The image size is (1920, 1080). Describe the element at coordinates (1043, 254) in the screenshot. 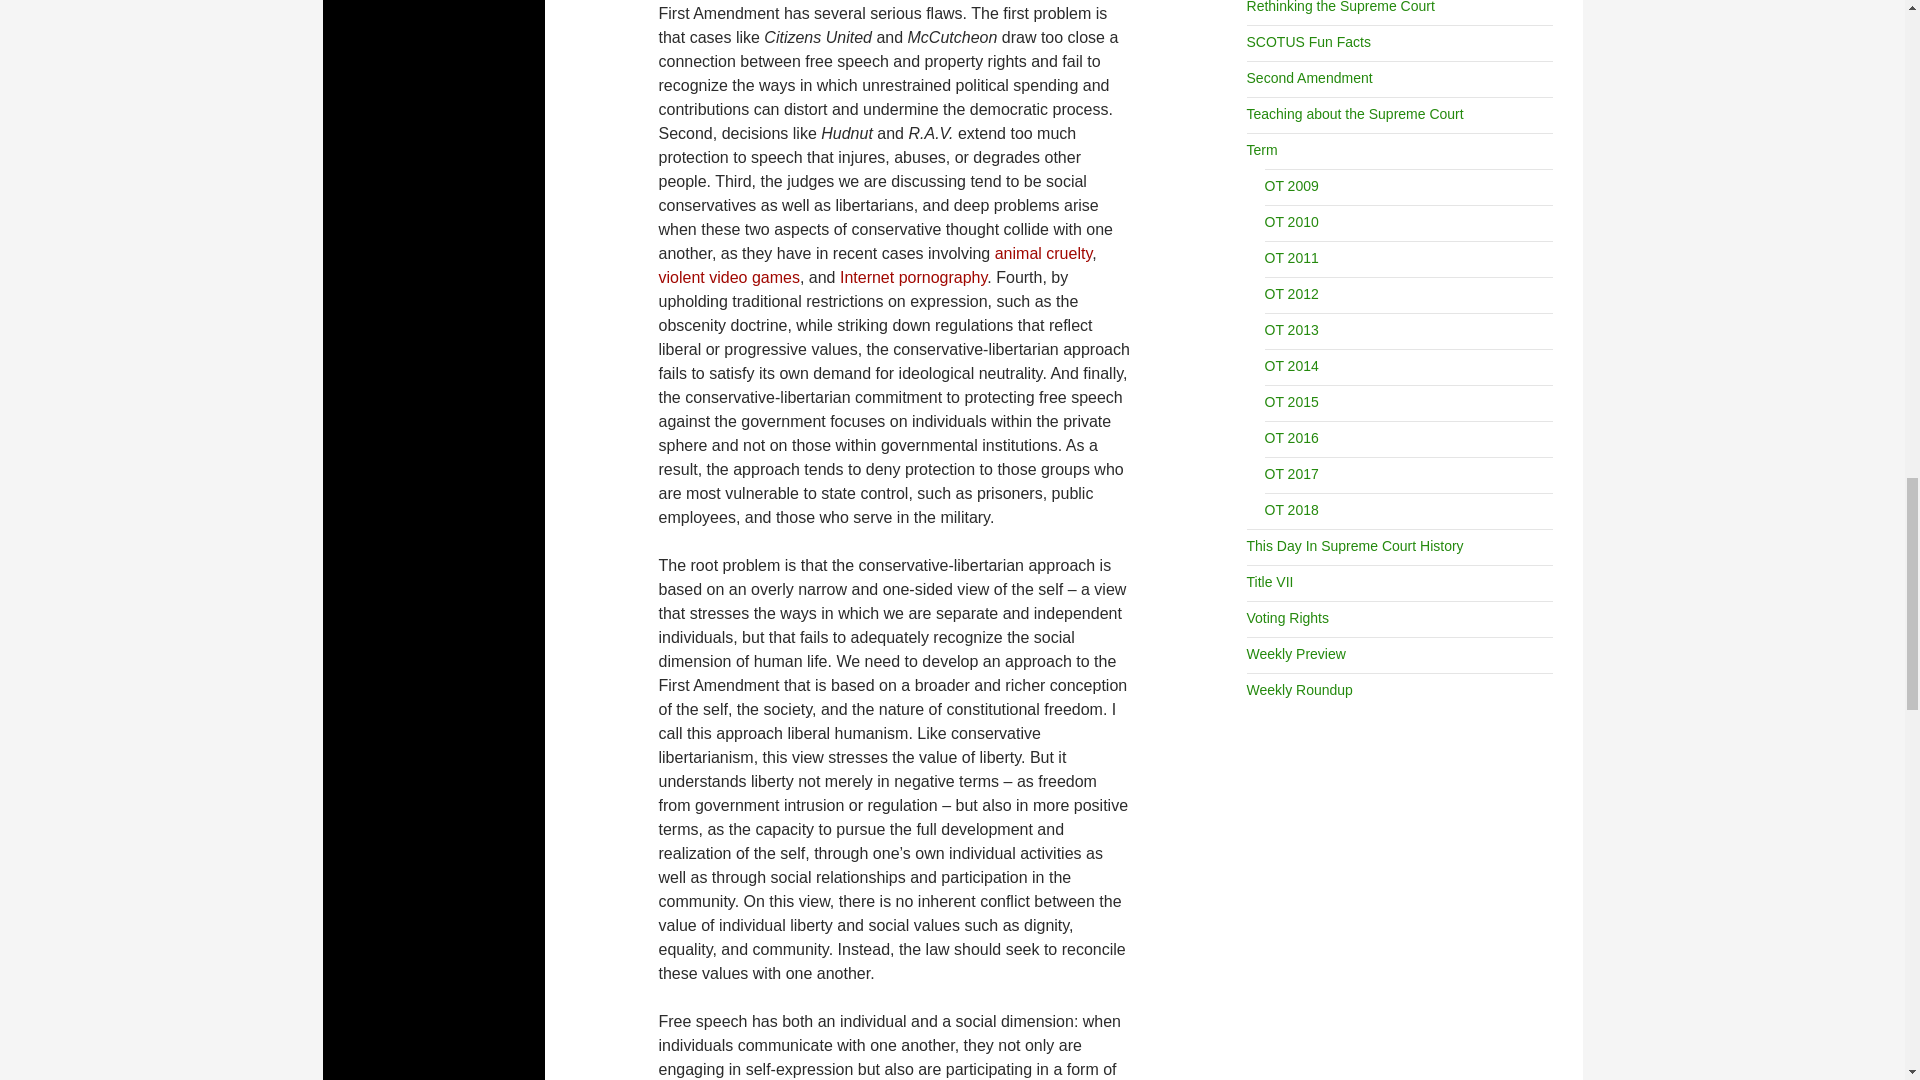

I see `animal cruelty` at that location.